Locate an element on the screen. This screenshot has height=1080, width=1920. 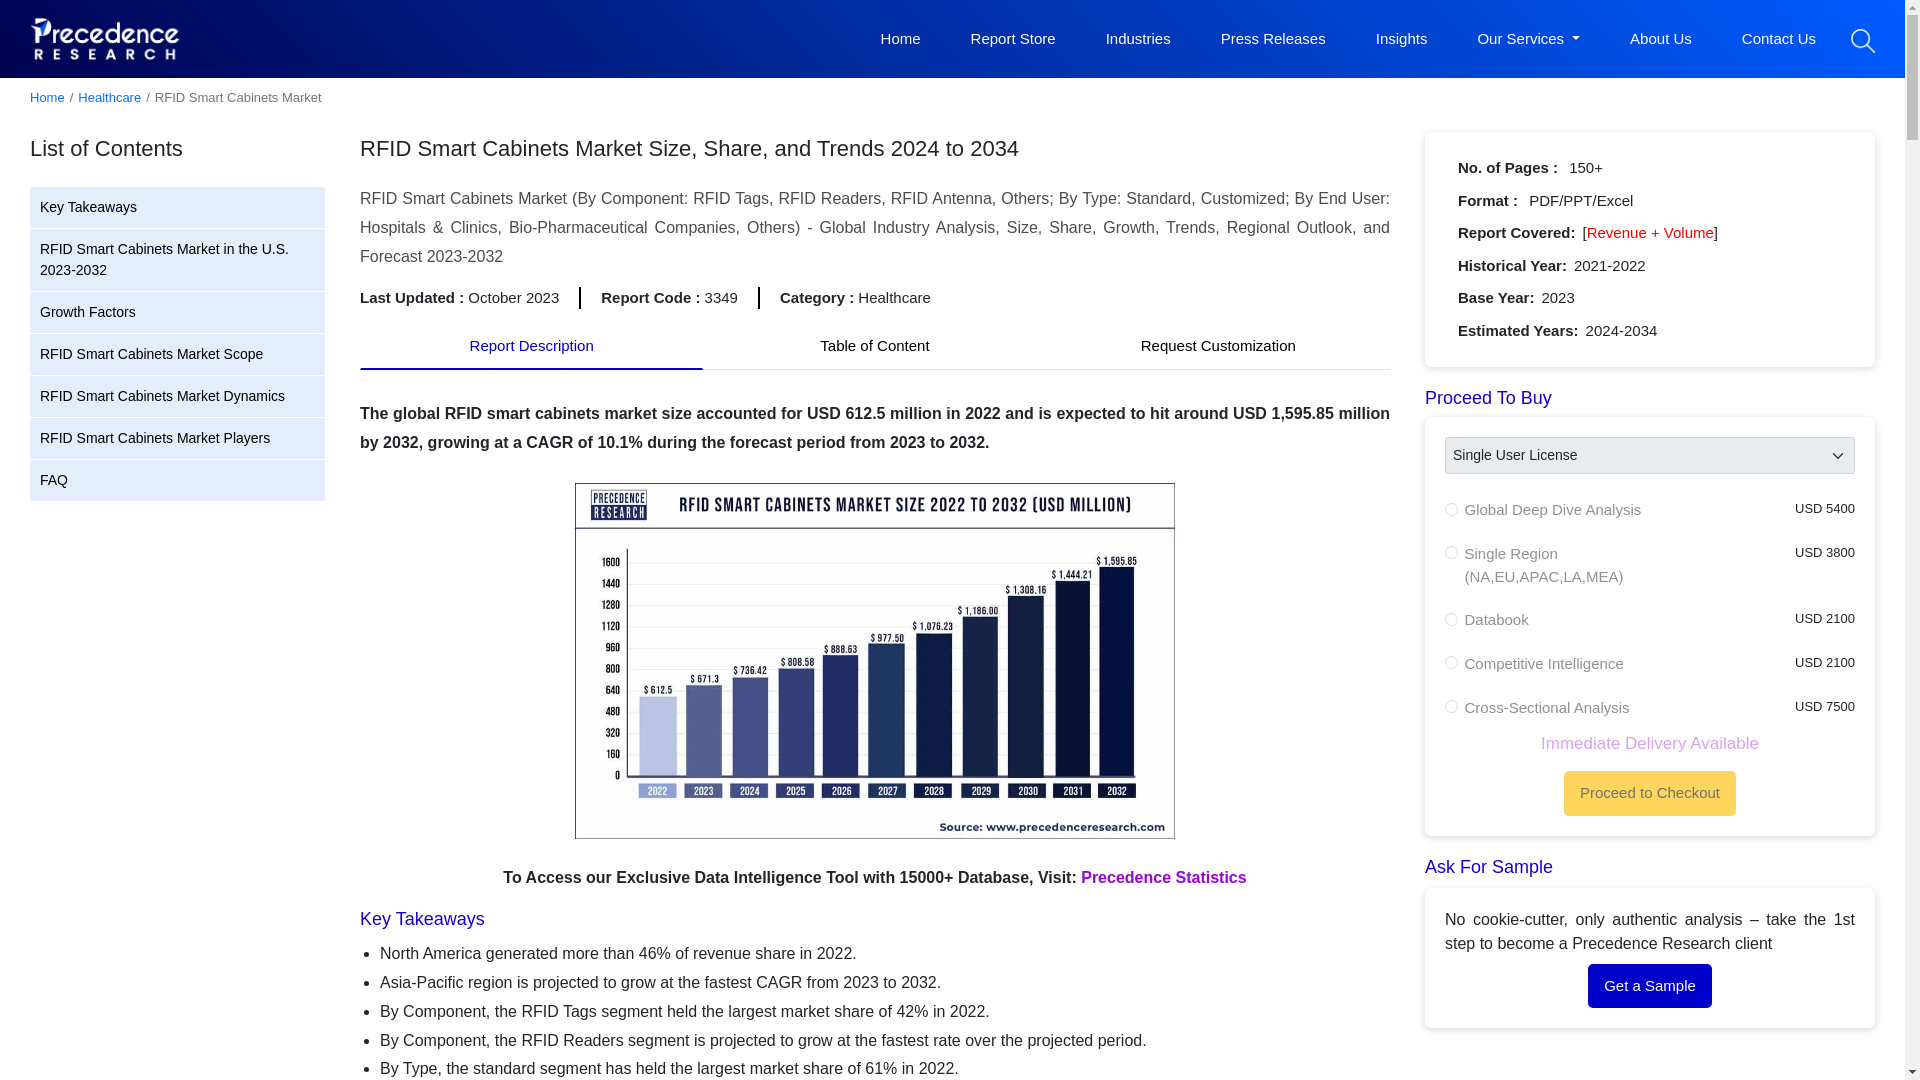
About Us is located at coordinates (1660, 39).